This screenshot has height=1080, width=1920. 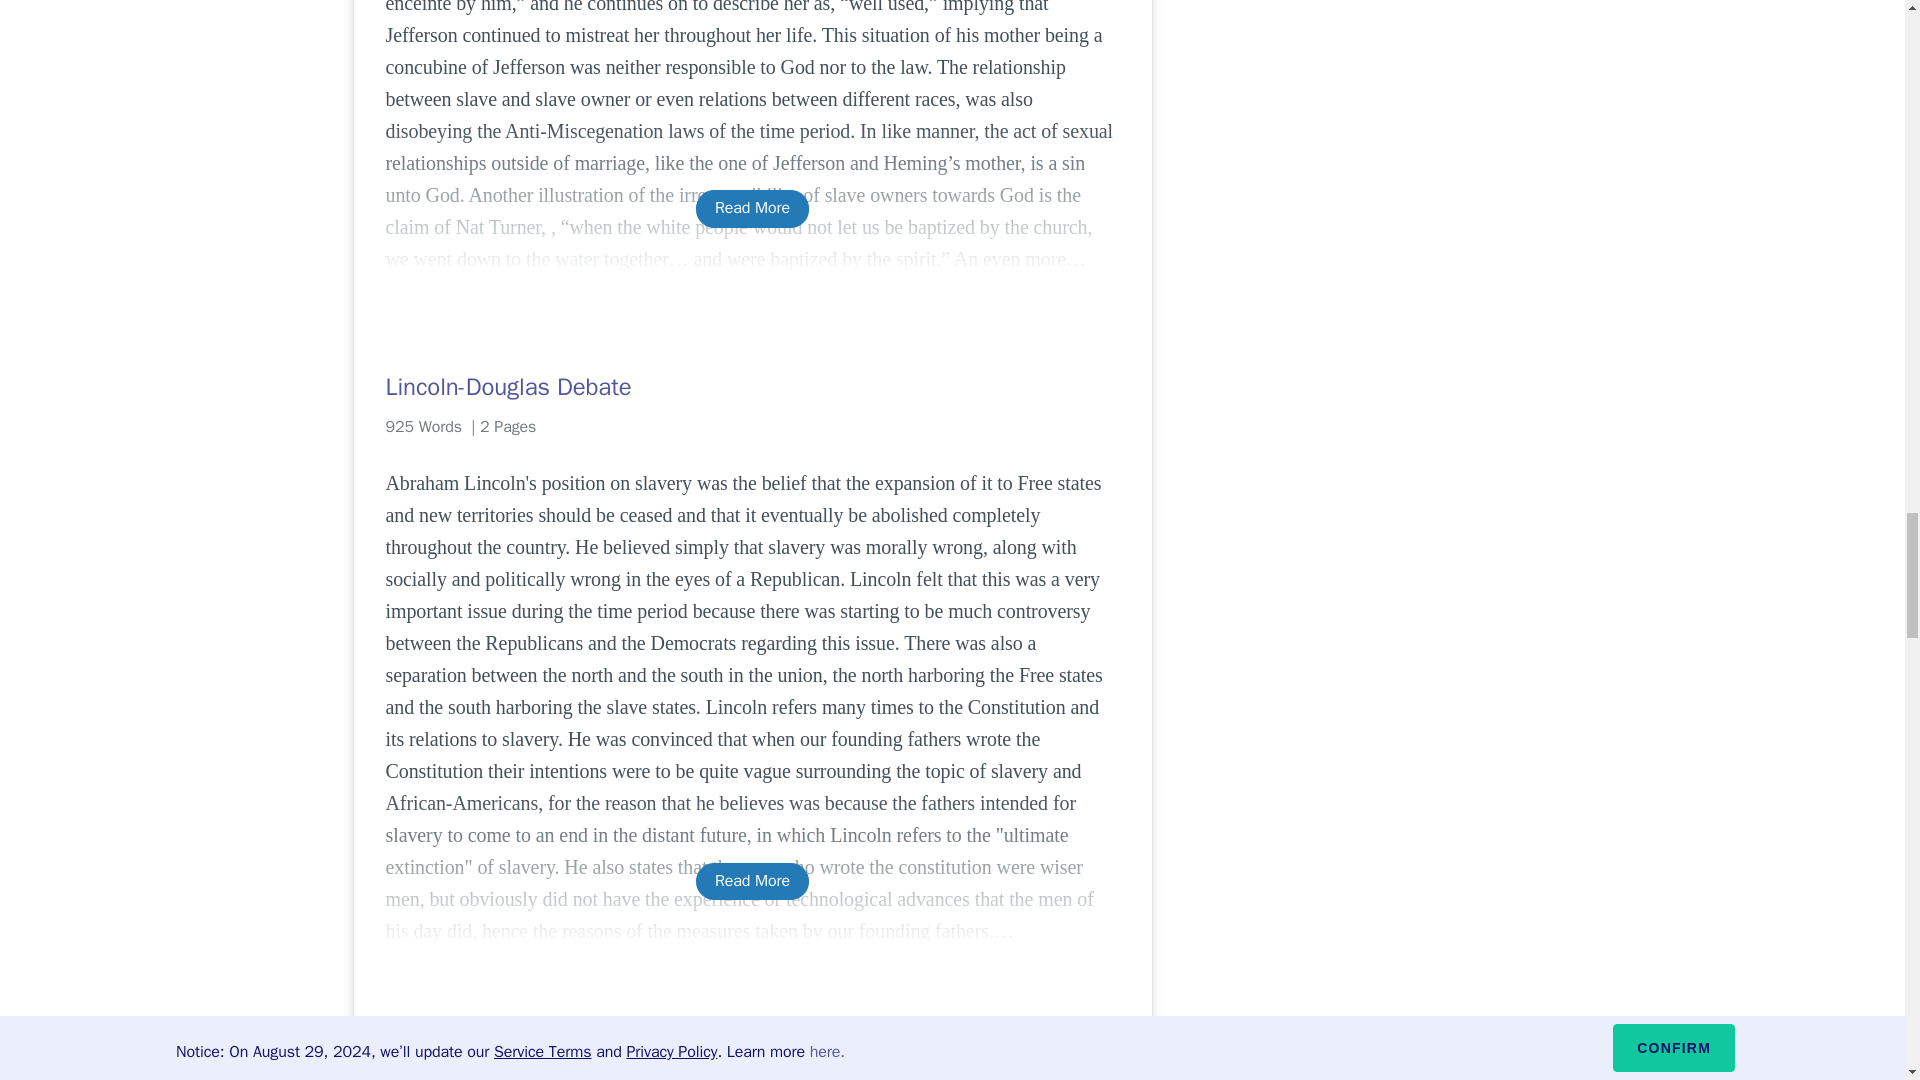 What do you see at coordinates (752, 1058) in the screenshot?
I see `Thomas Jefferson And The Civil War` at bounding box center [752, 1058].